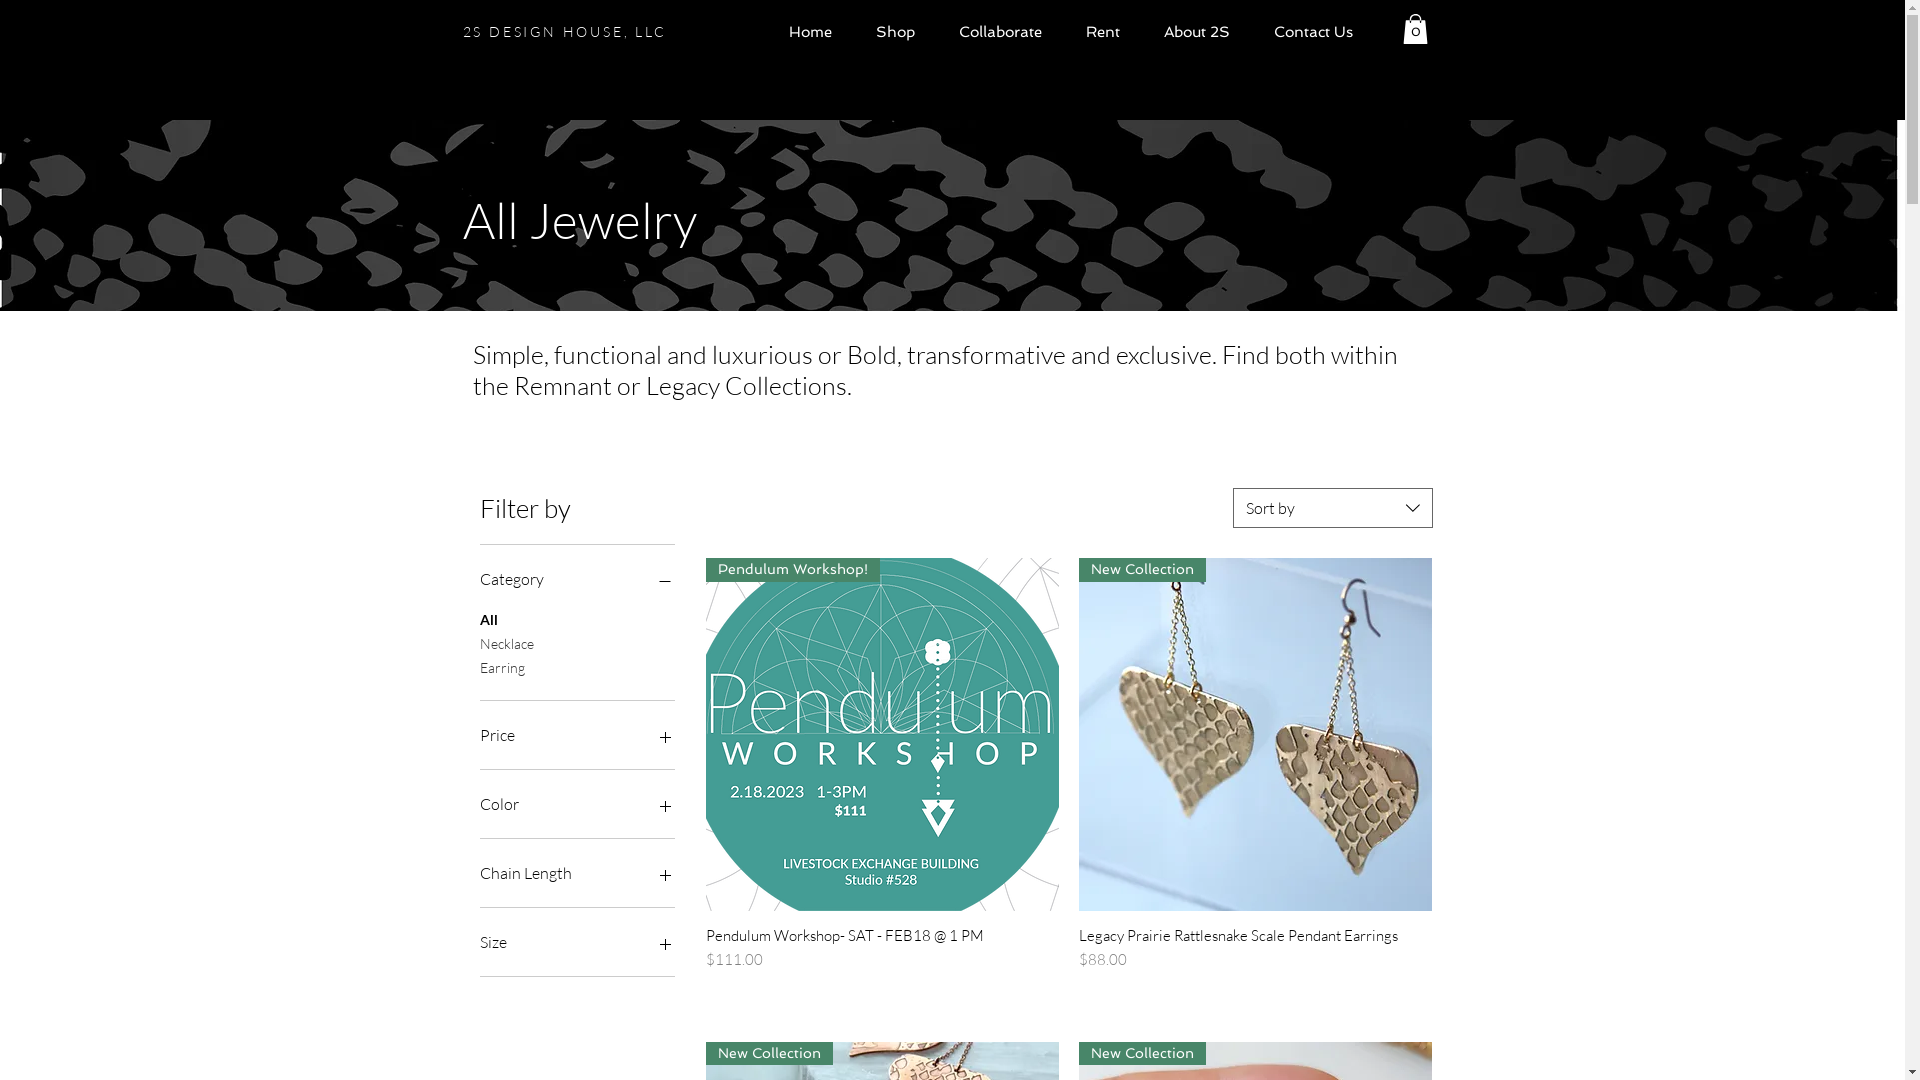 This screenshot has height=1080, width=1920. Describe the element at coordinates (1256, 734) in the screenshot. I see `New Collection` at that location.